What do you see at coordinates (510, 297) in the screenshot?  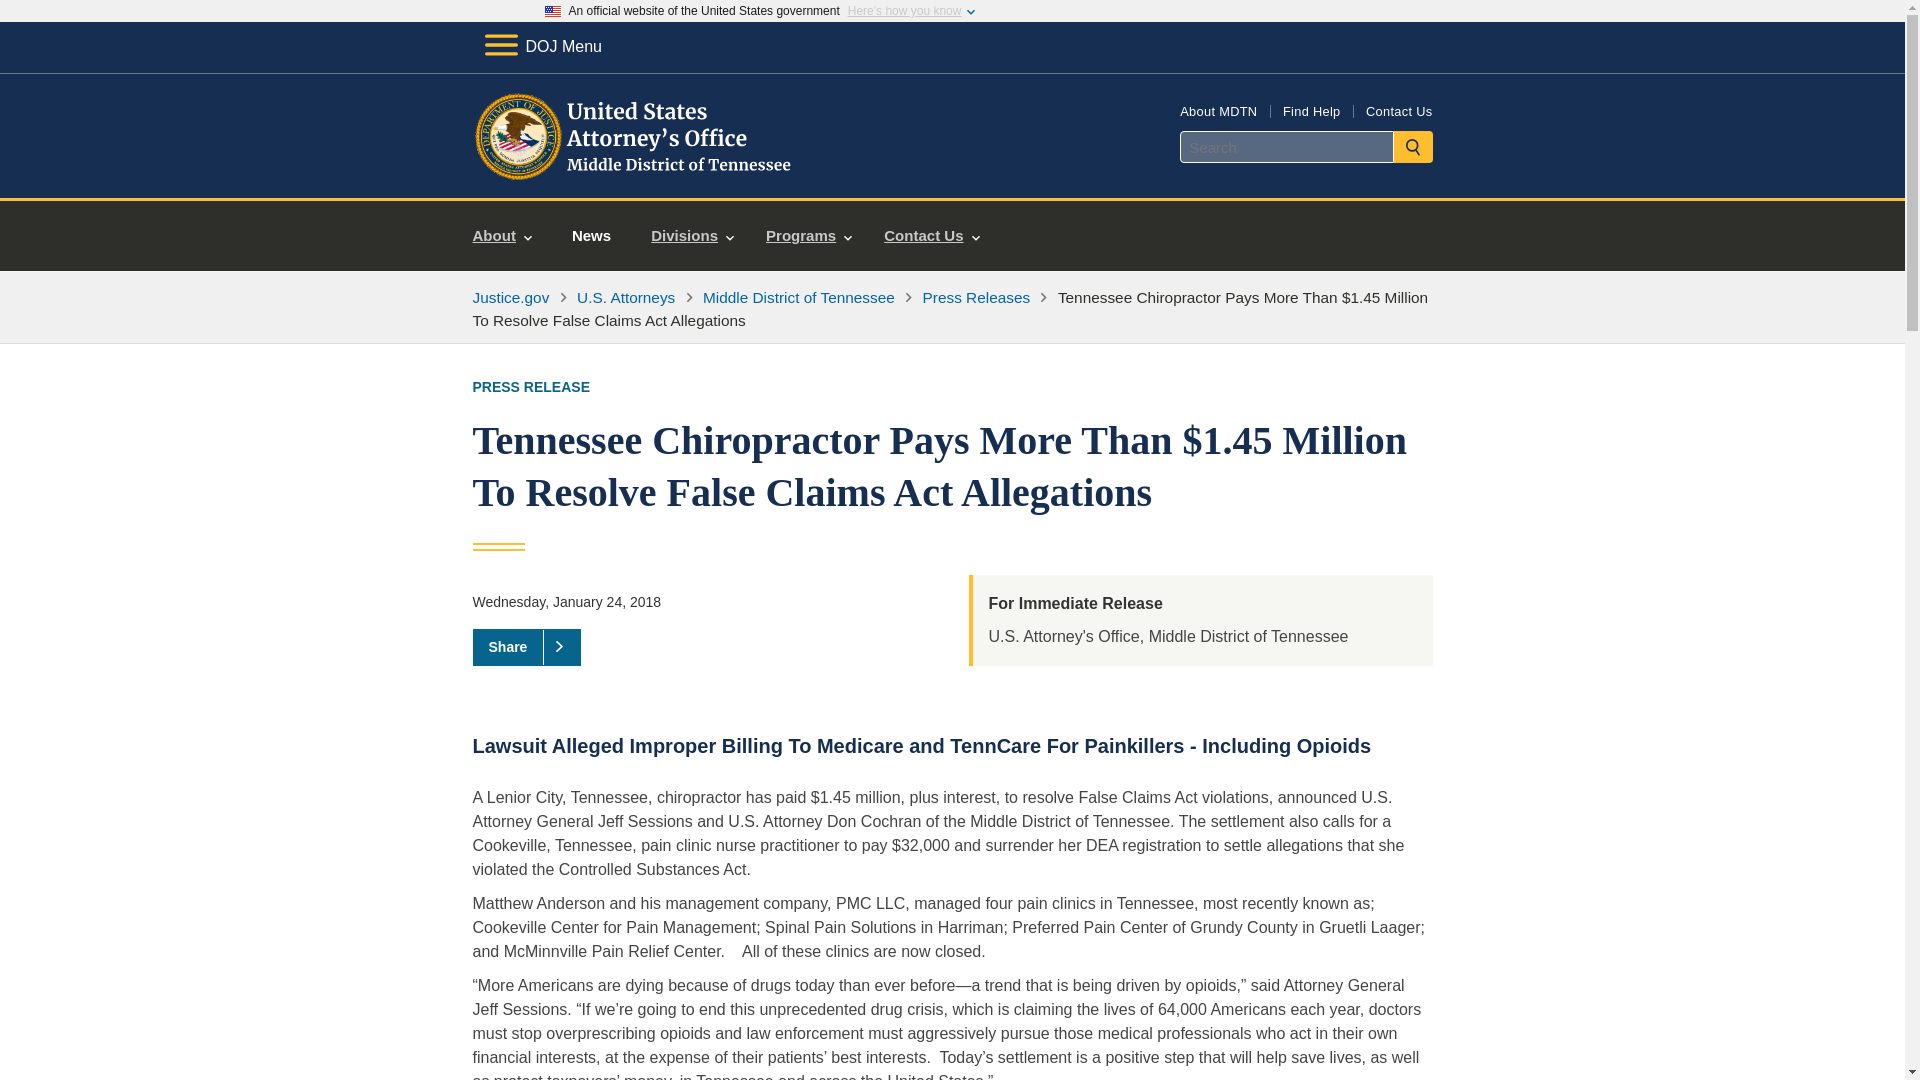 I see `Justice.gov` at bounding box center [510, 297].